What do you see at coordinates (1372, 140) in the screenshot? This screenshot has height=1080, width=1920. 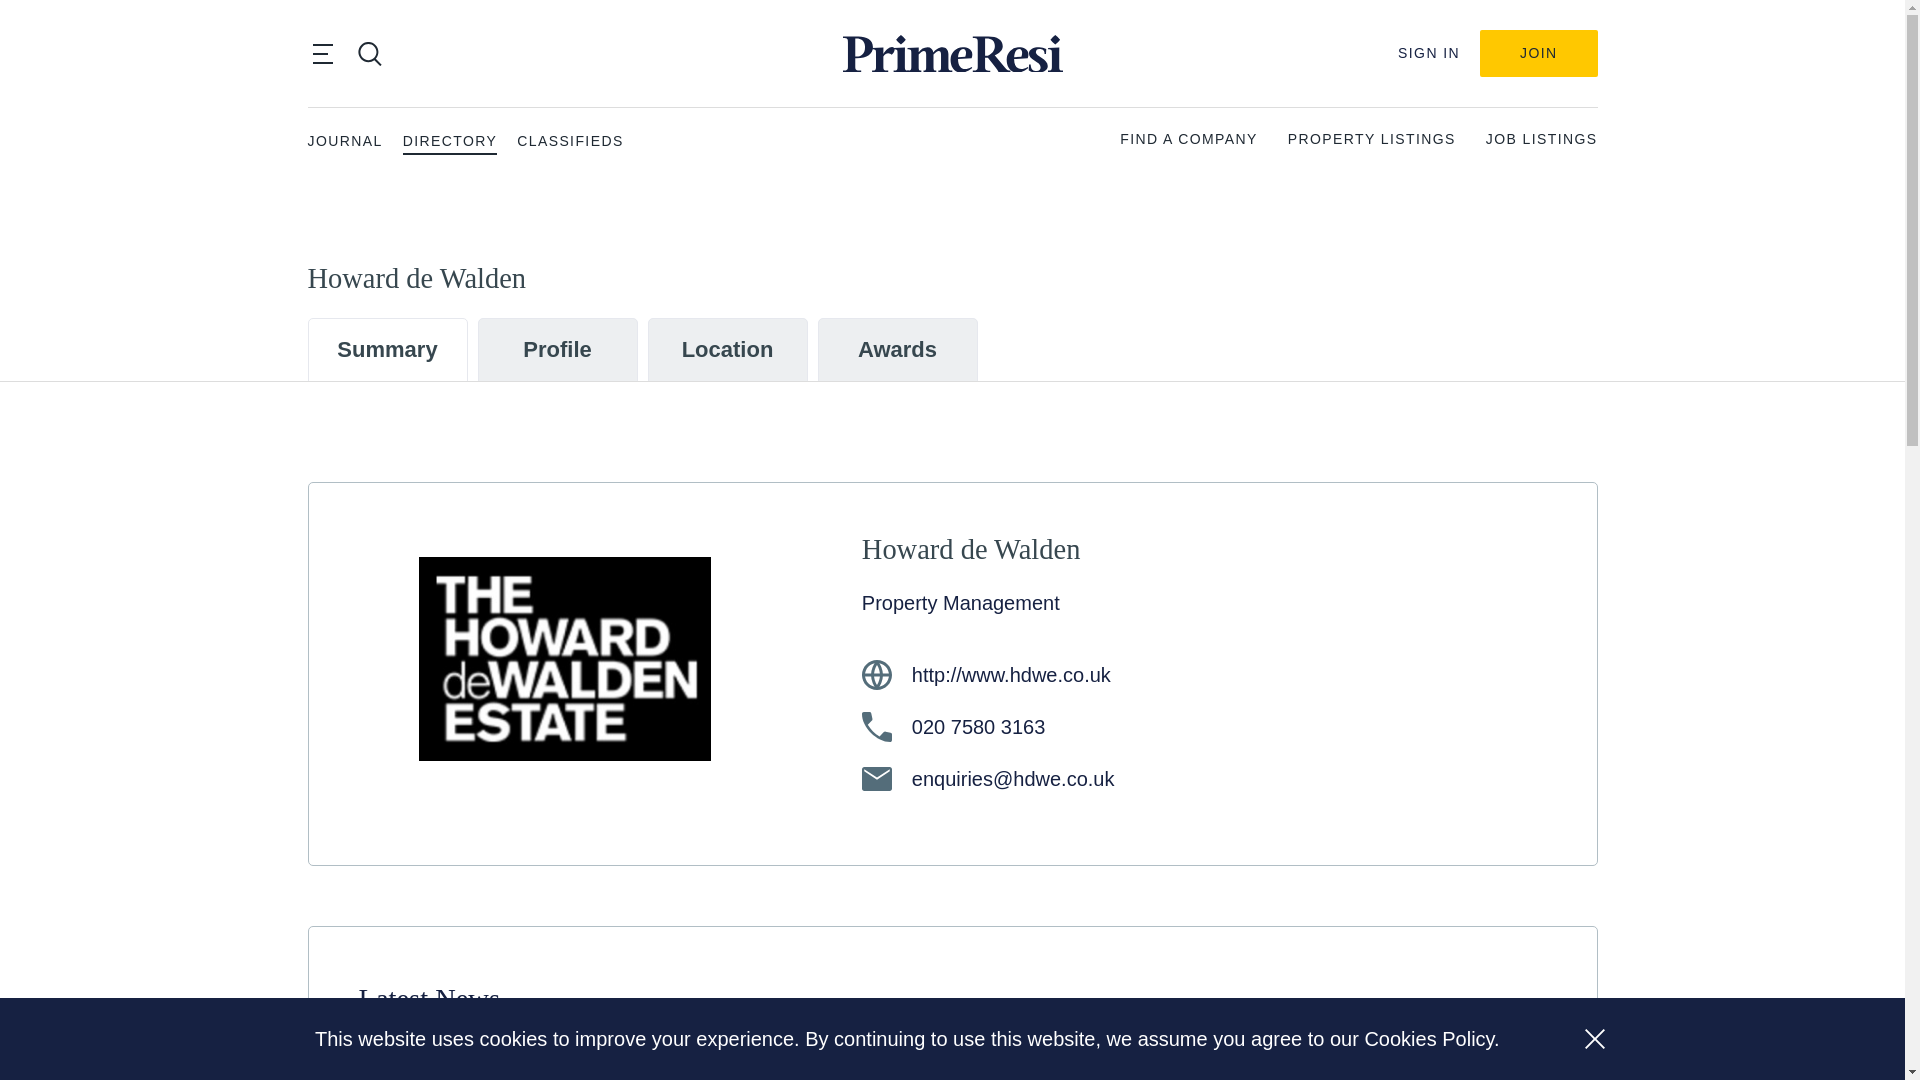 I see `PROPERTY LISTINGS` at bounding box center [1372, 140].